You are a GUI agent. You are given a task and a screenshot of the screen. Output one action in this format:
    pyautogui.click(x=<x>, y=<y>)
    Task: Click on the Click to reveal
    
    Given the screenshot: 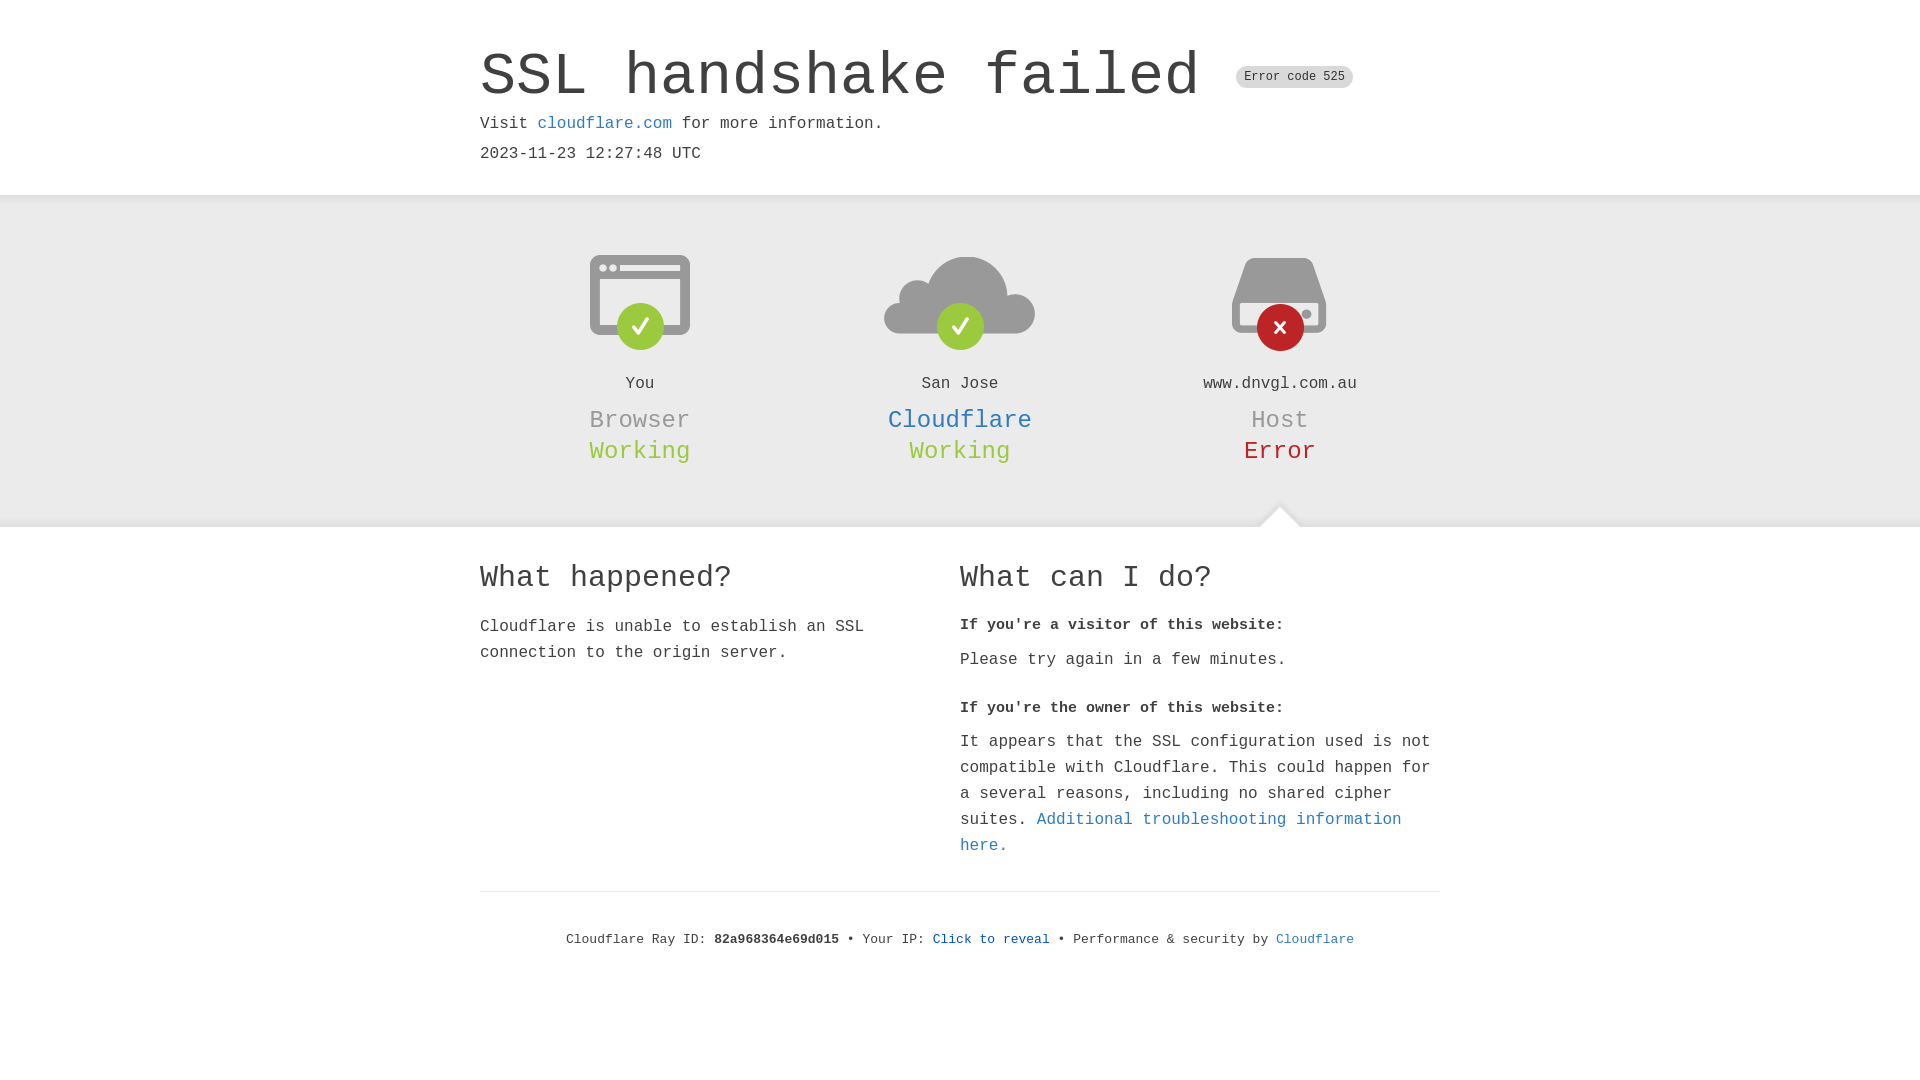 What is the action you would take?
    pyautogui.click(x=992, y=940)
    